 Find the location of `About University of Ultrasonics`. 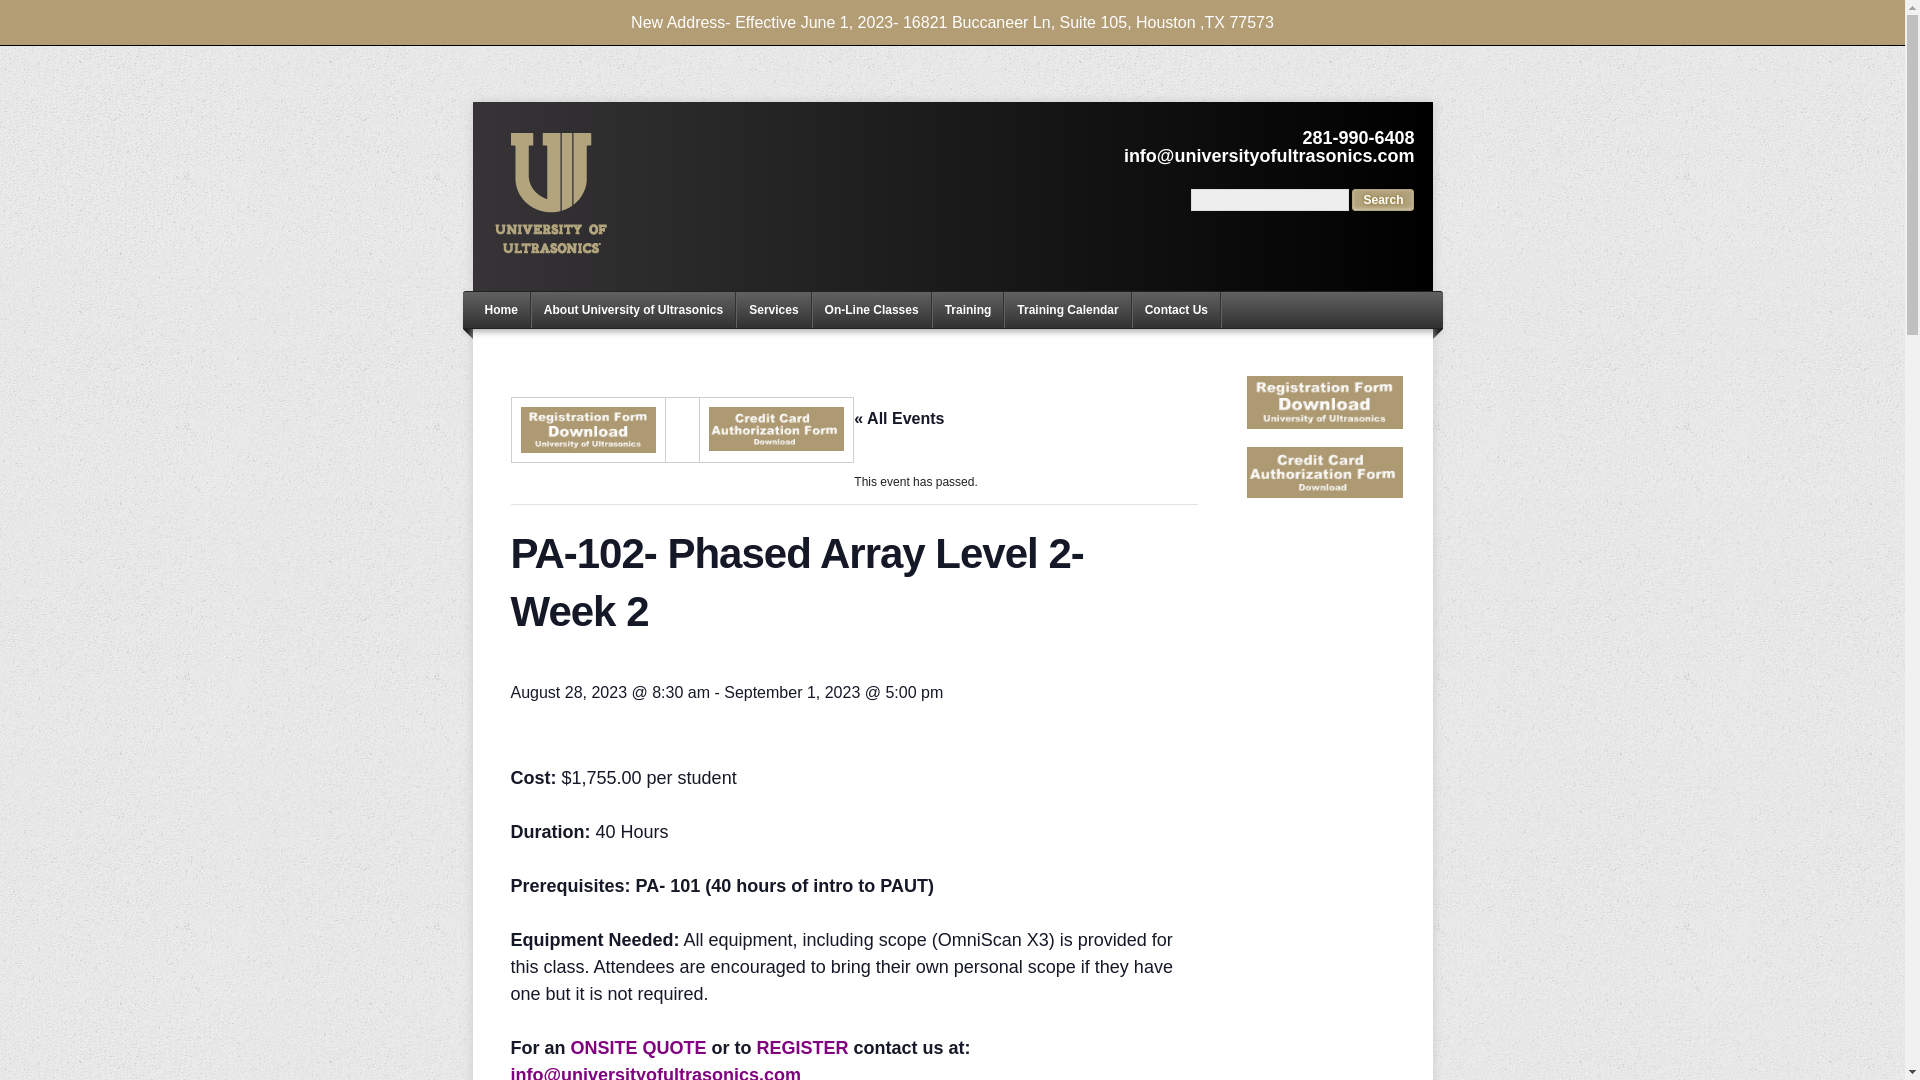

About University of Ultrasonics is located at coordinates (633, 310).